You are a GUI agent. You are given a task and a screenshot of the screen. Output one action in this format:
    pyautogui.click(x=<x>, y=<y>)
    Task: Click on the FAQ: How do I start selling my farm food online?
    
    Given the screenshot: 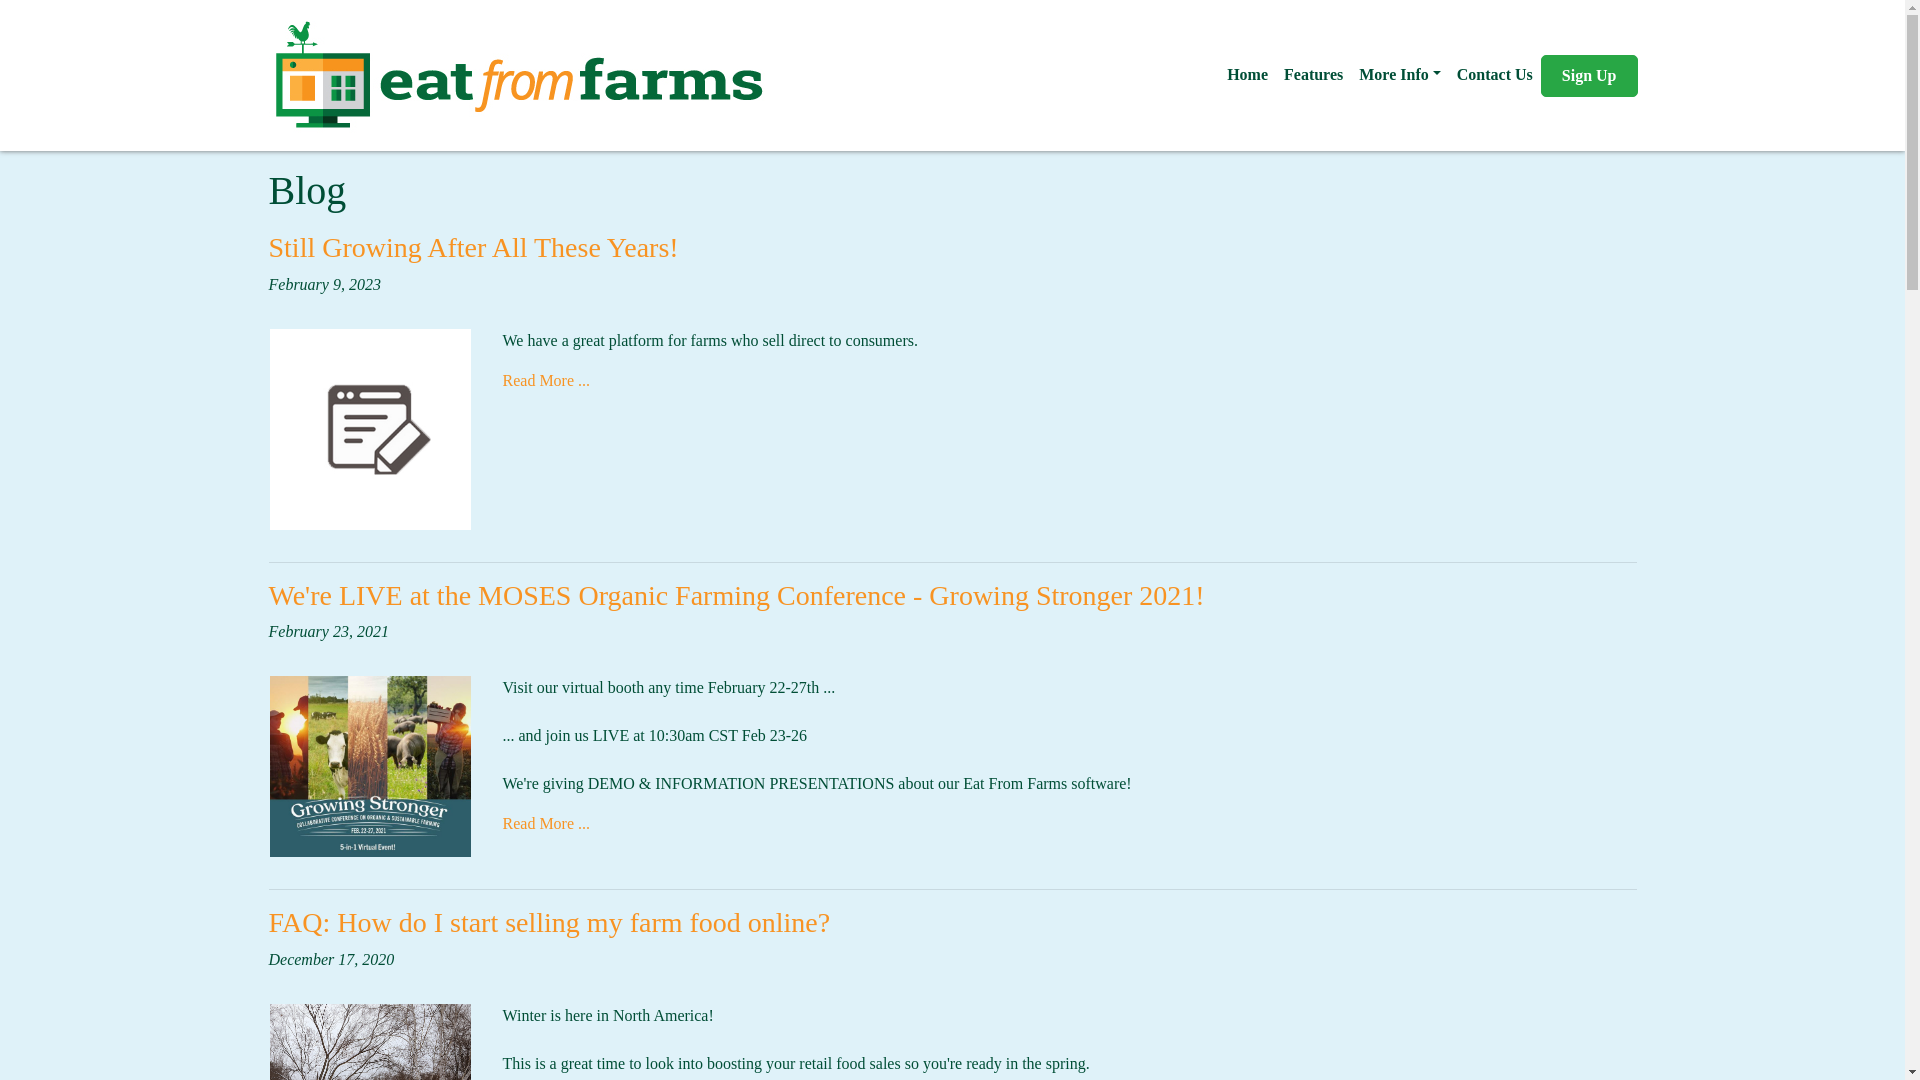 What is the action you would take?
    pyautogui.click(x=548, y=922)
    